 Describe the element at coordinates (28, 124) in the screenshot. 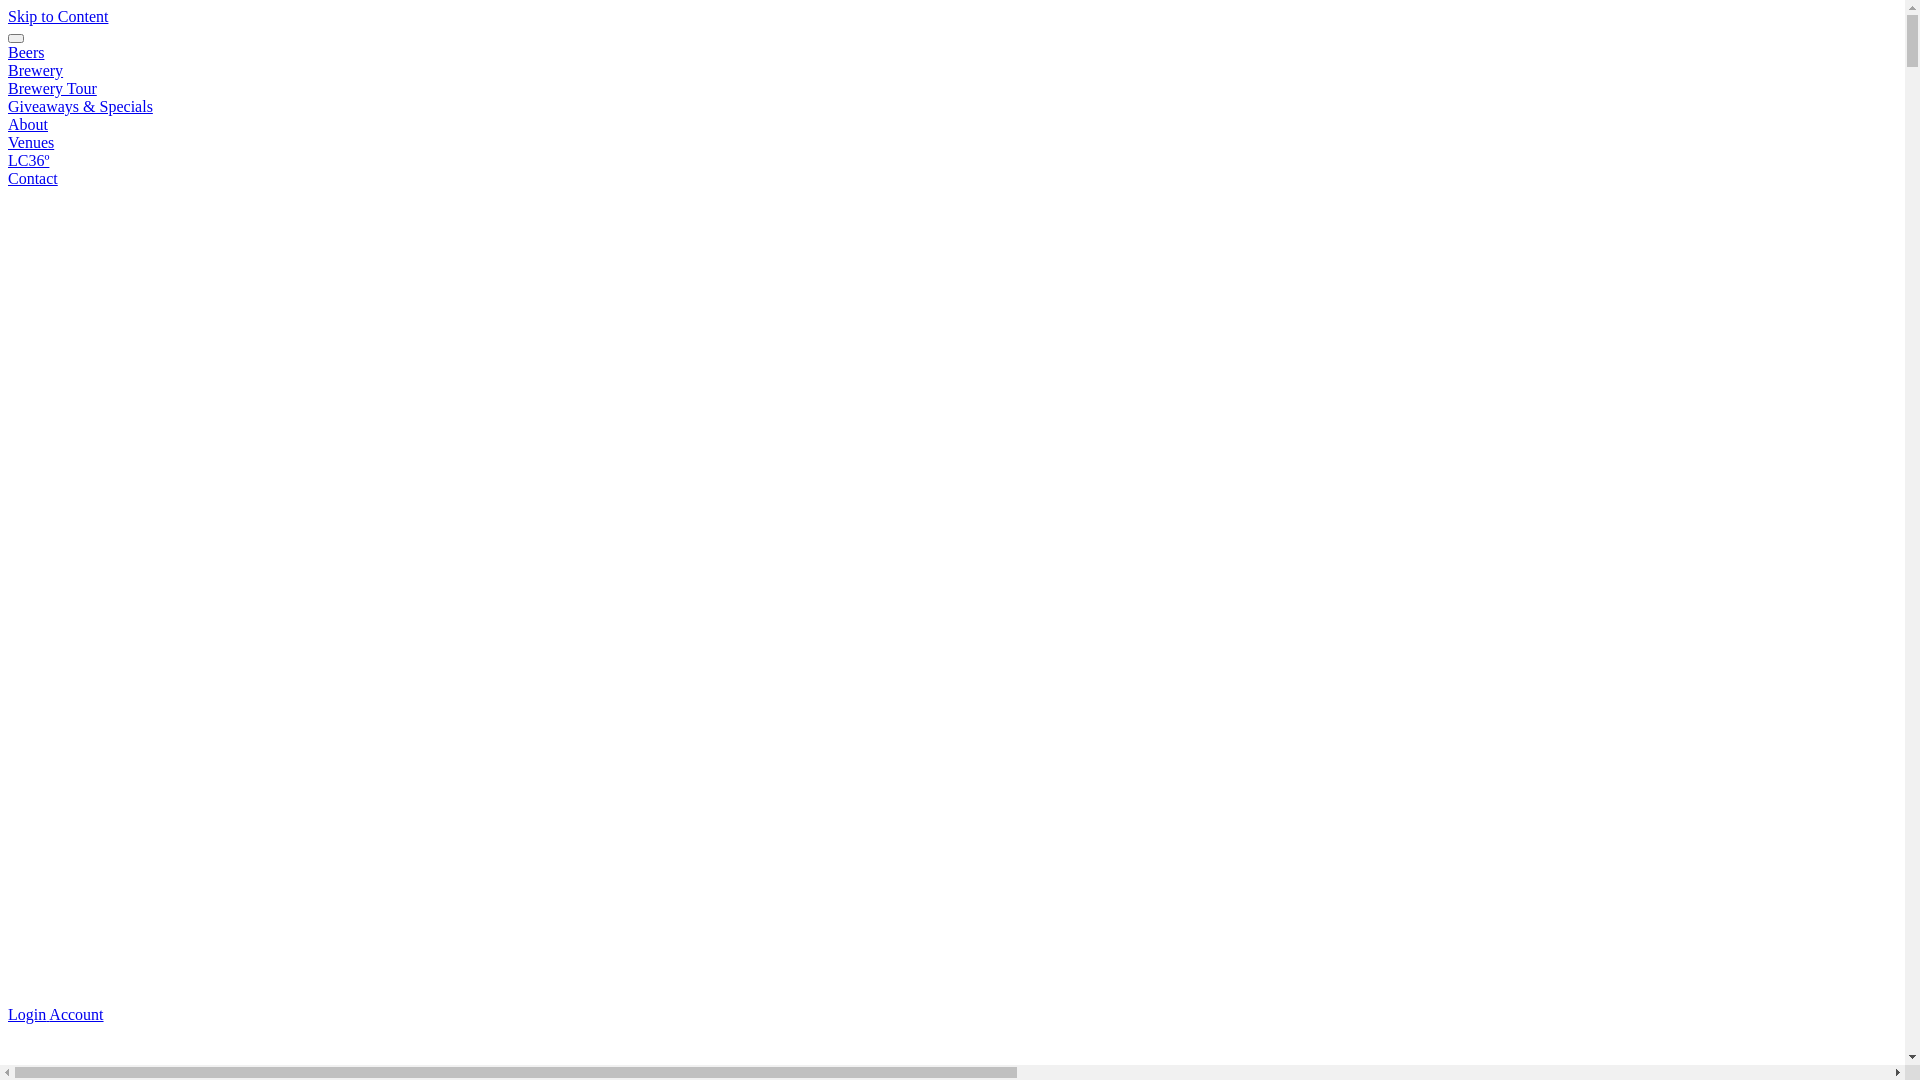

I see `About` at that location.